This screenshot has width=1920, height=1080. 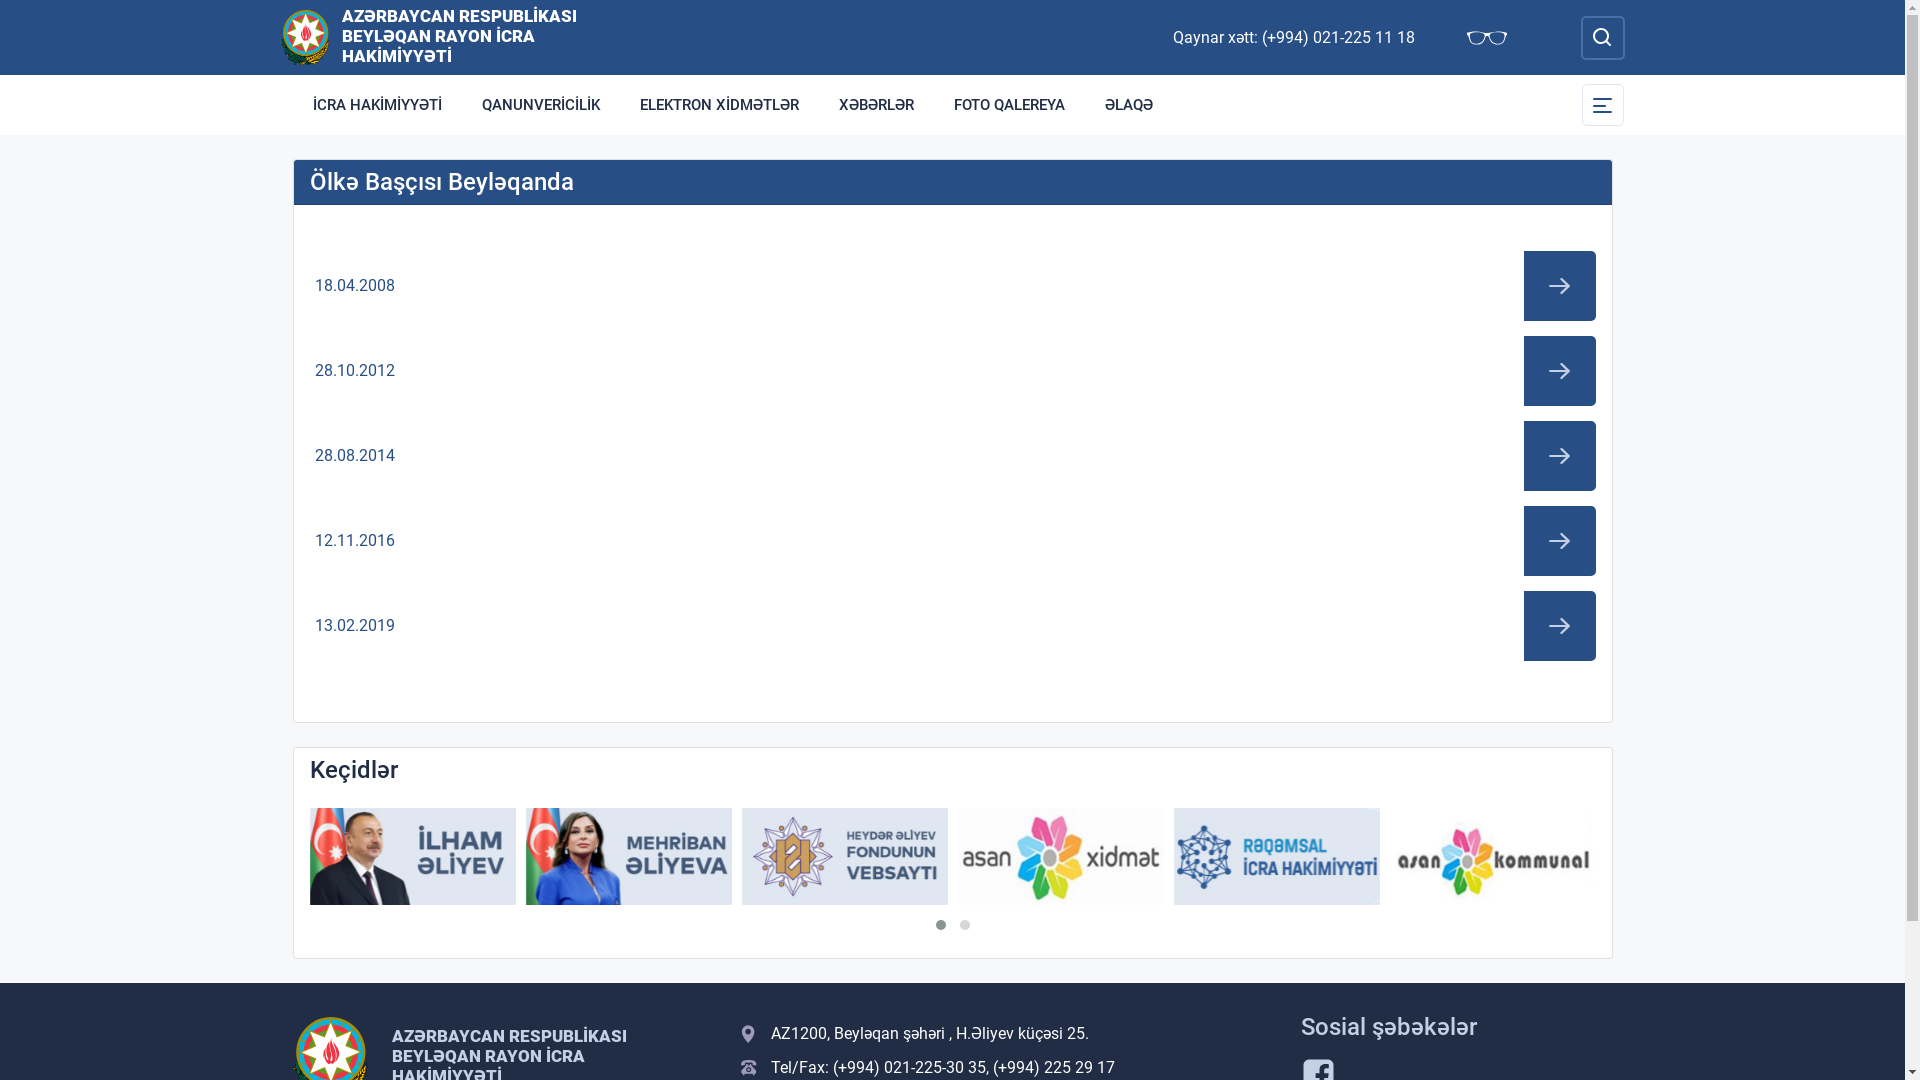 What do you see at coordinates (1010, 105) in the screenshot?
I see `FOTO QALEREYA` at bounding box center [1010, 105].